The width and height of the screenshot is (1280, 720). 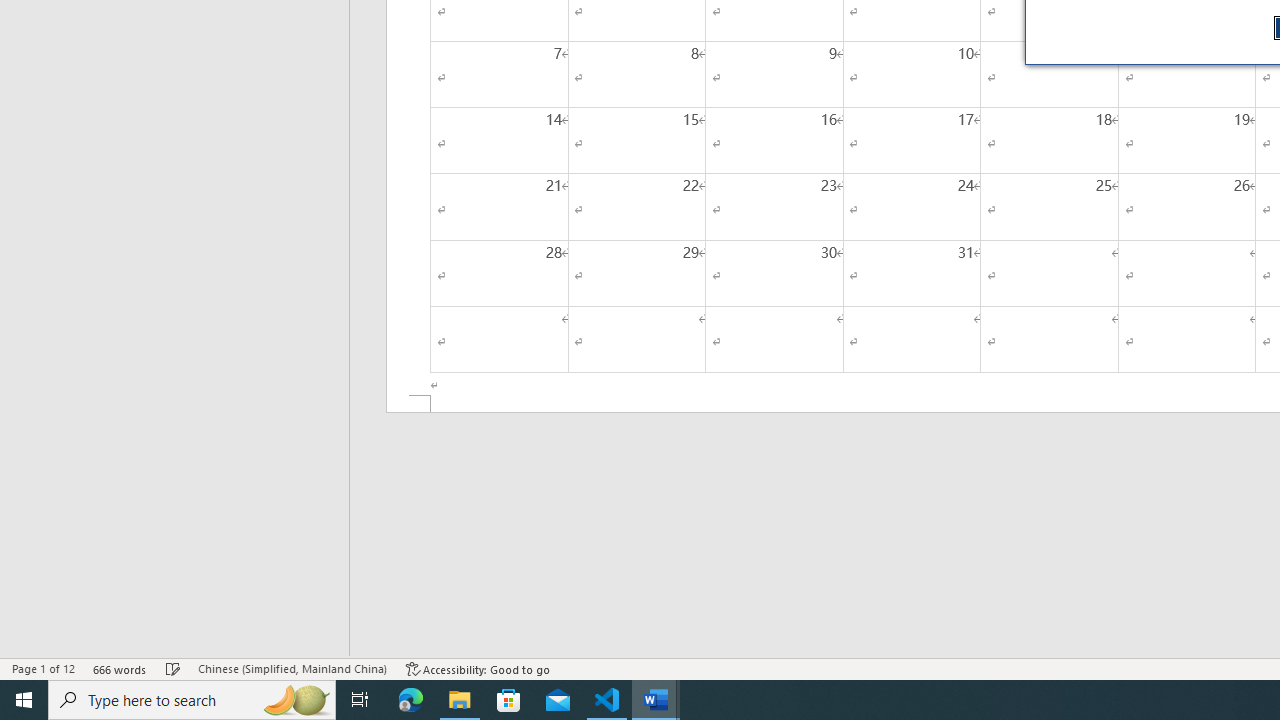 I want to click on Word - 2 running windows, so click(x=656, y=700).